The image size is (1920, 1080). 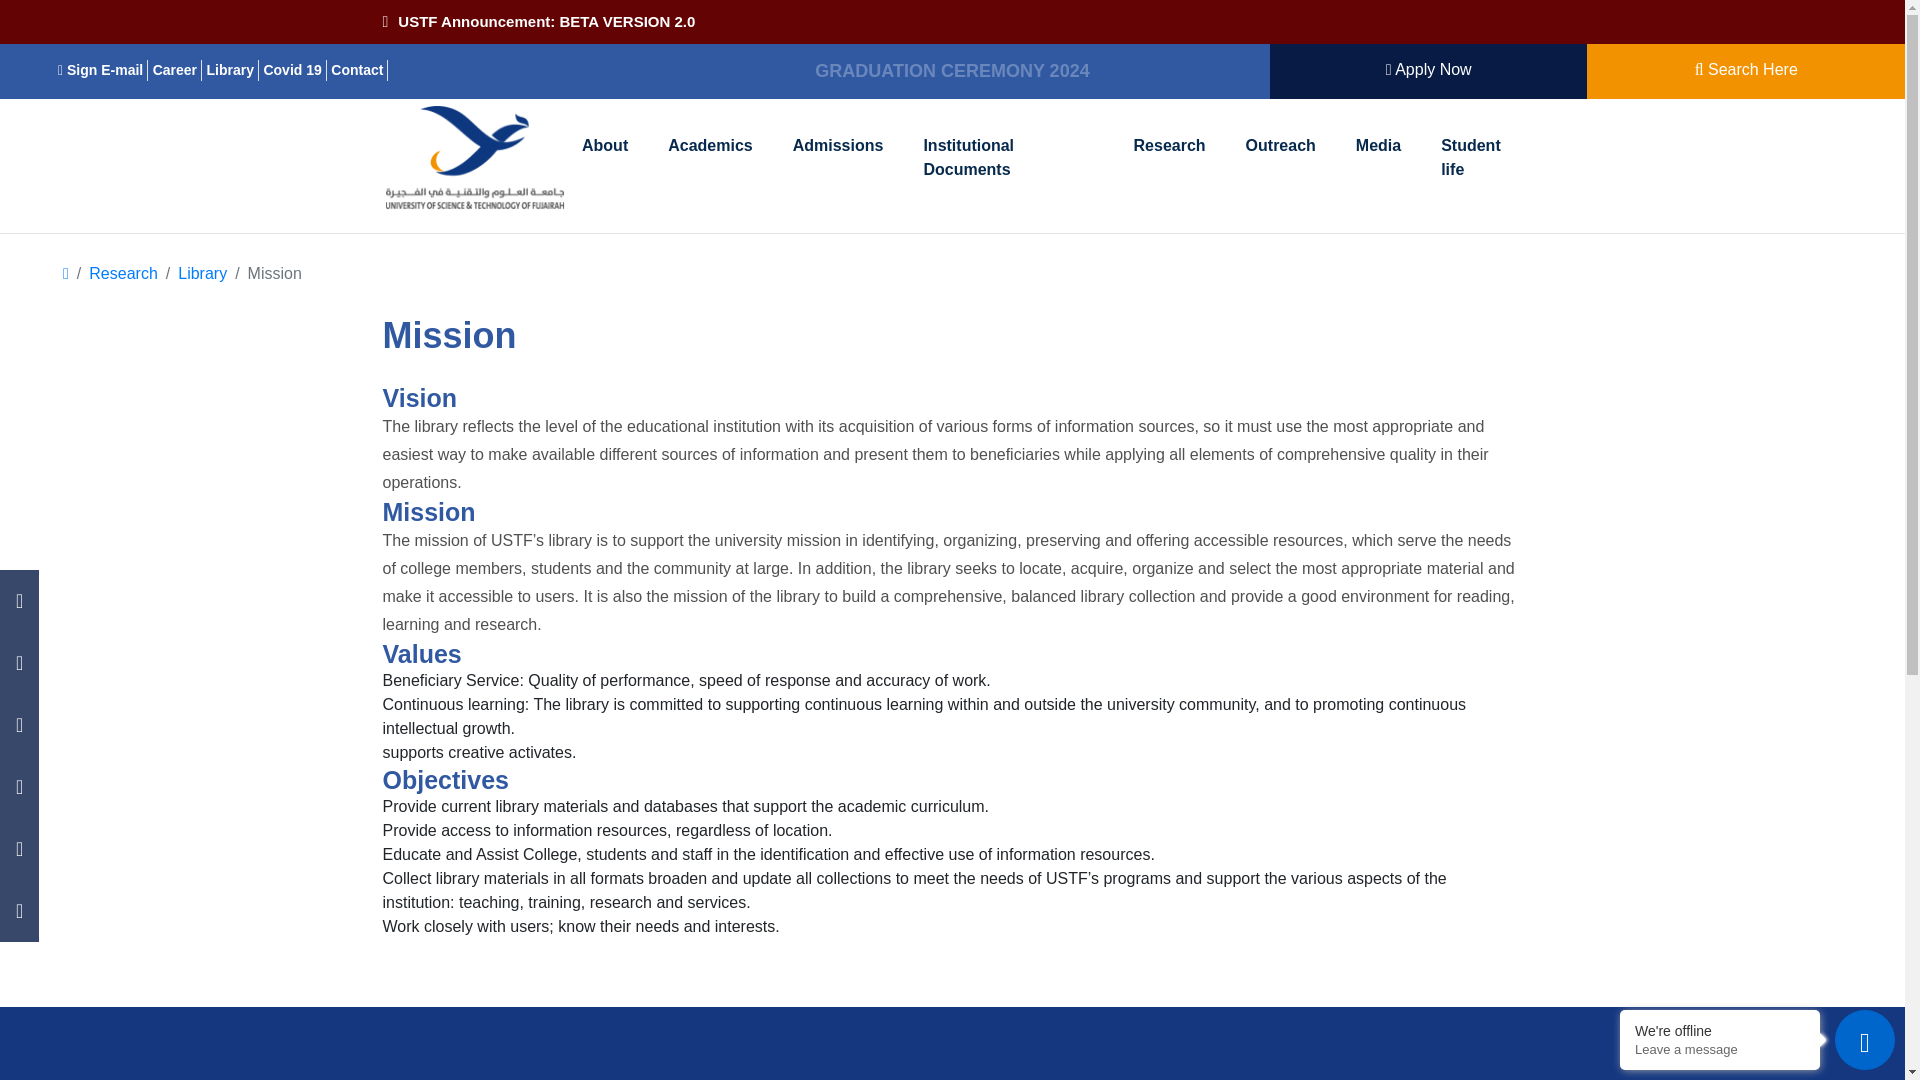 What do you see at coordinates (233, 70) in the screenshot?
I see `Library` at bounding box center [233, 70].